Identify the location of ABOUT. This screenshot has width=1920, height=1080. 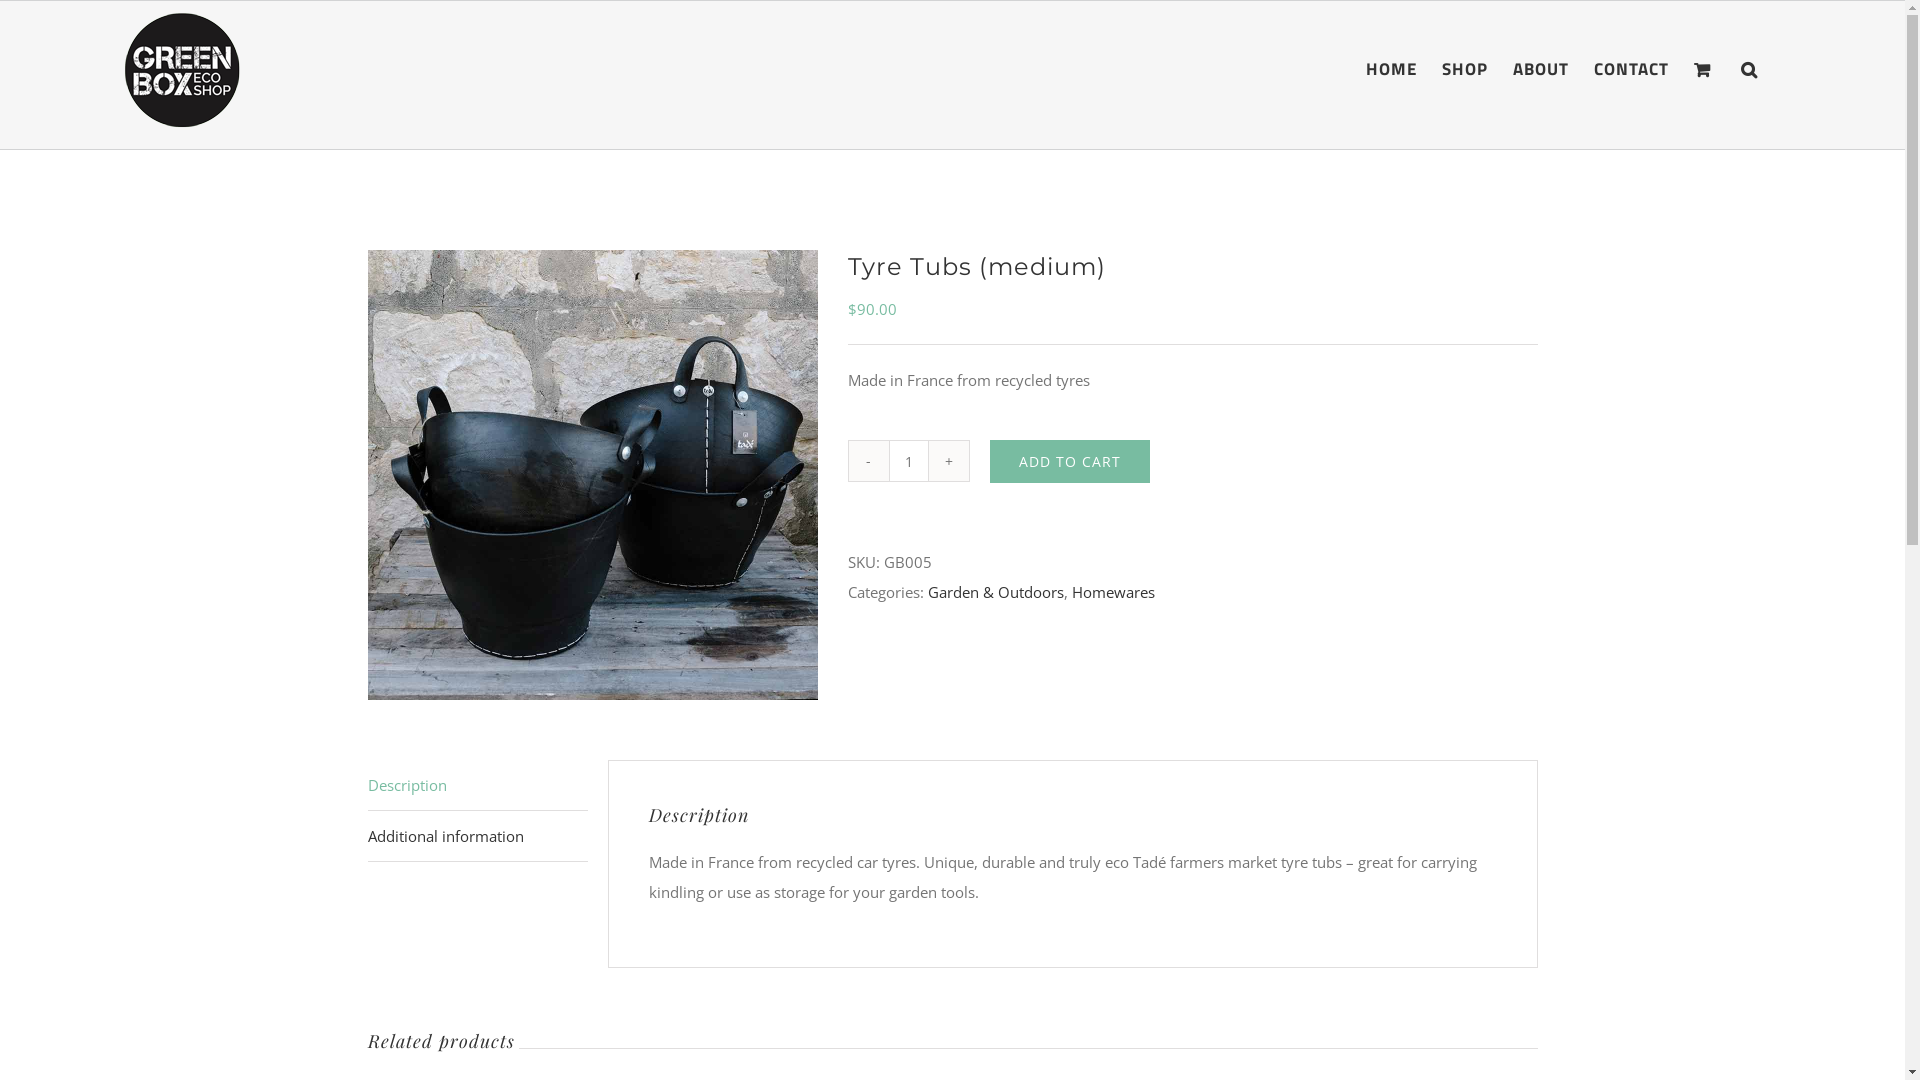
(1541, 67).